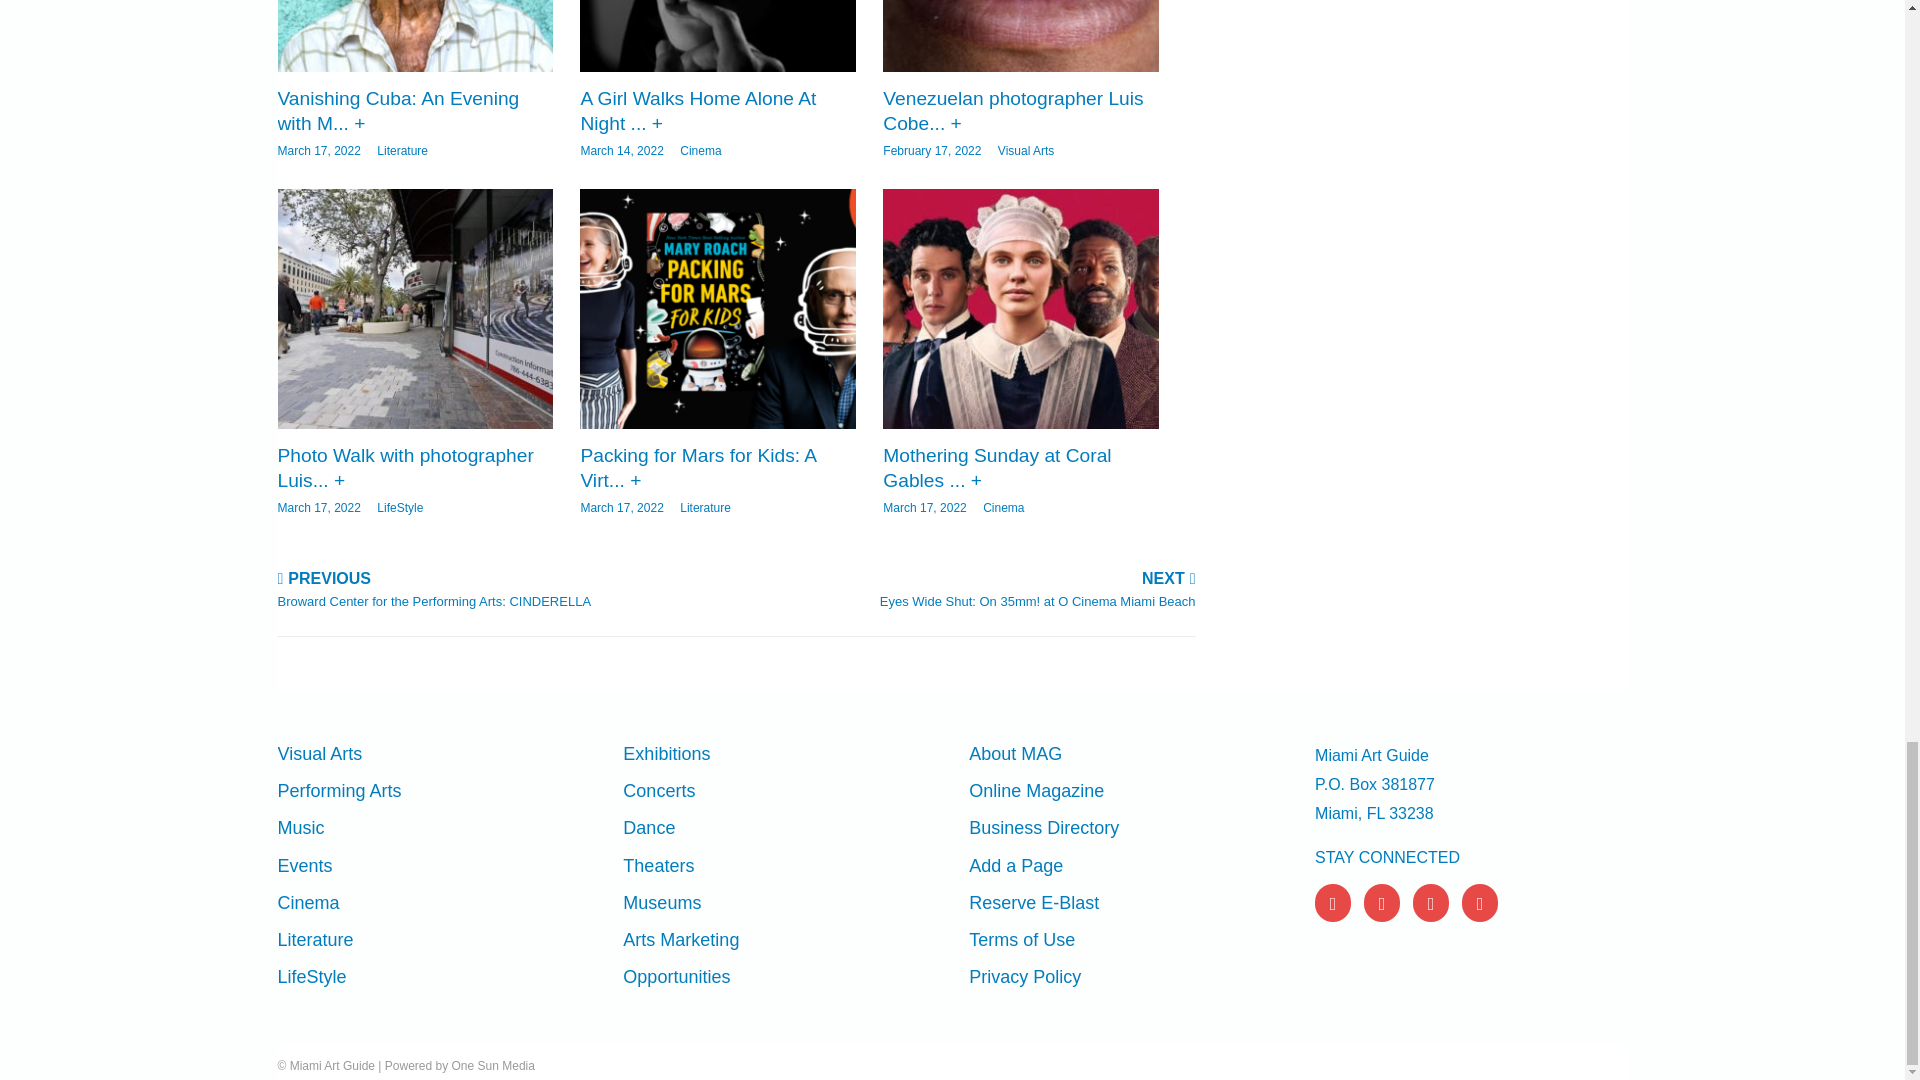 The image size is (1920, 1080). What do you see at coordinates (698, 110) in the screenshot?
I see `A Girl Walks Home Alone At Night at Coral Gables Art Cinema` at bounding box center [698, 110].